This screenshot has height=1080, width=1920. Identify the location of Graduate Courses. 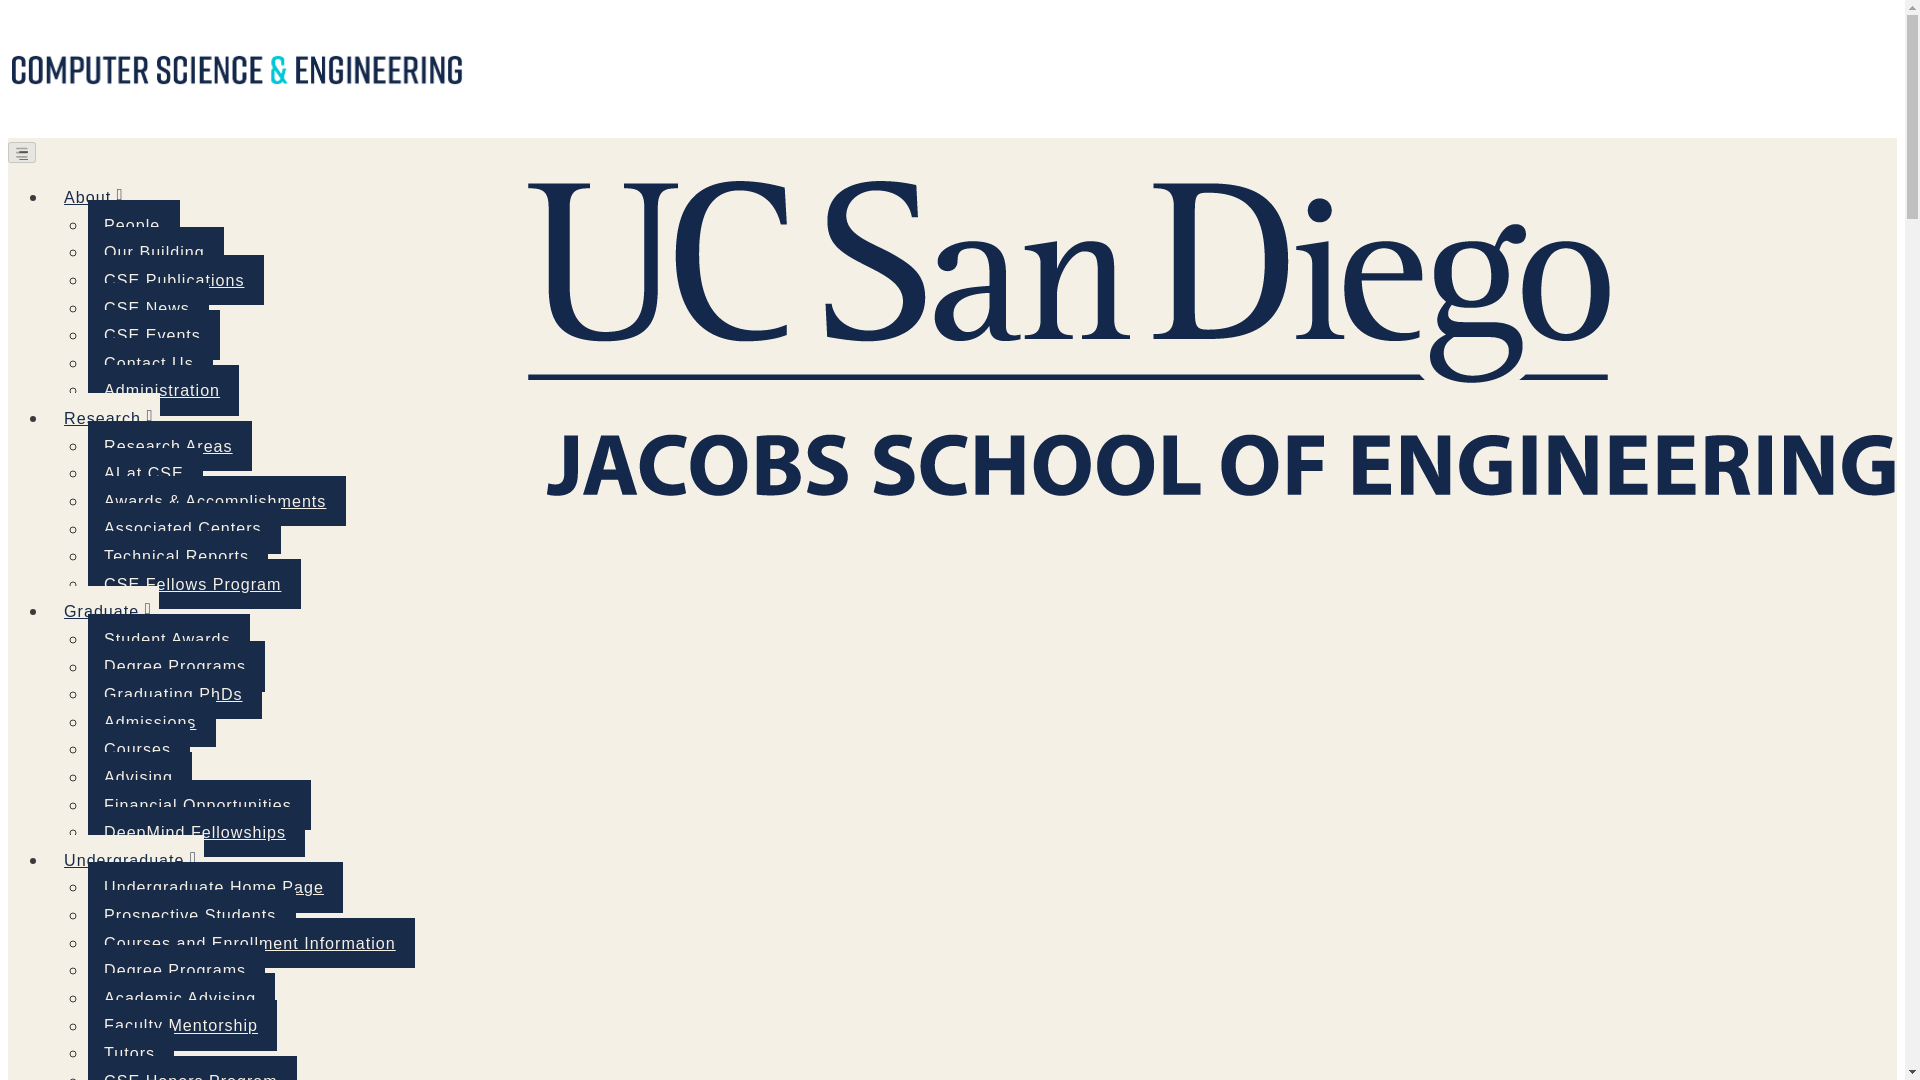
(139, 748).